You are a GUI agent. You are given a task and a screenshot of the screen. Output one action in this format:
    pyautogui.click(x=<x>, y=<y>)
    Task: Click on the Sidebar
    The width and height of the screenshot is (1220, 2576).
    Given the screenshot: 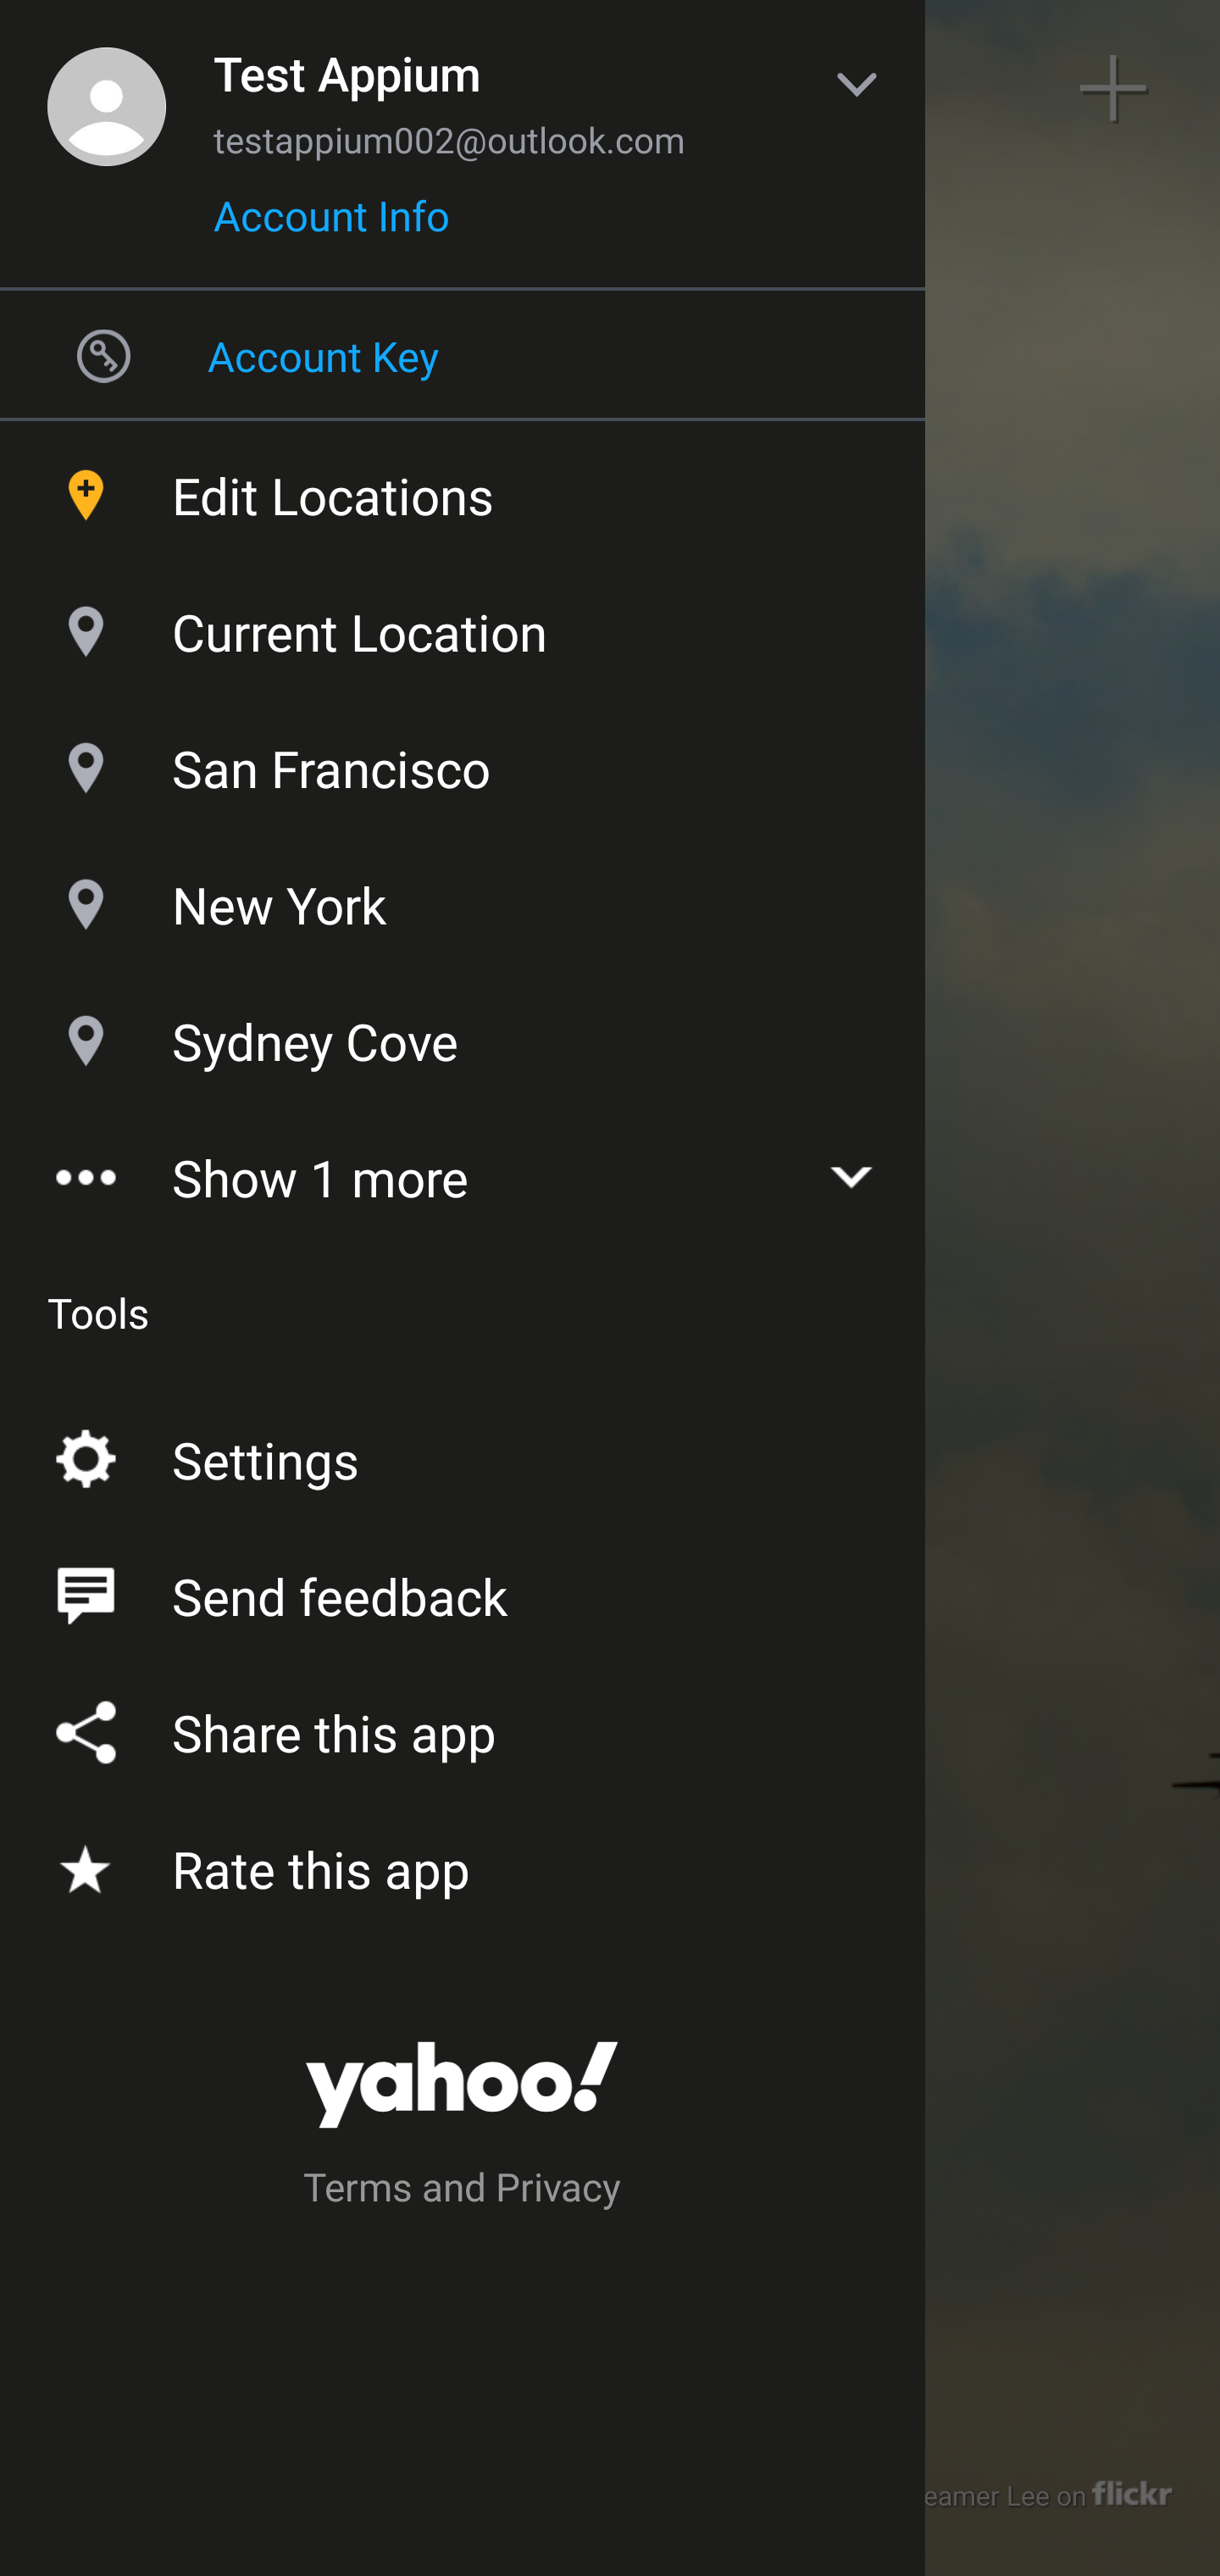 What is the action you would take?
    pyautogui.click(x=105, y=88)
    